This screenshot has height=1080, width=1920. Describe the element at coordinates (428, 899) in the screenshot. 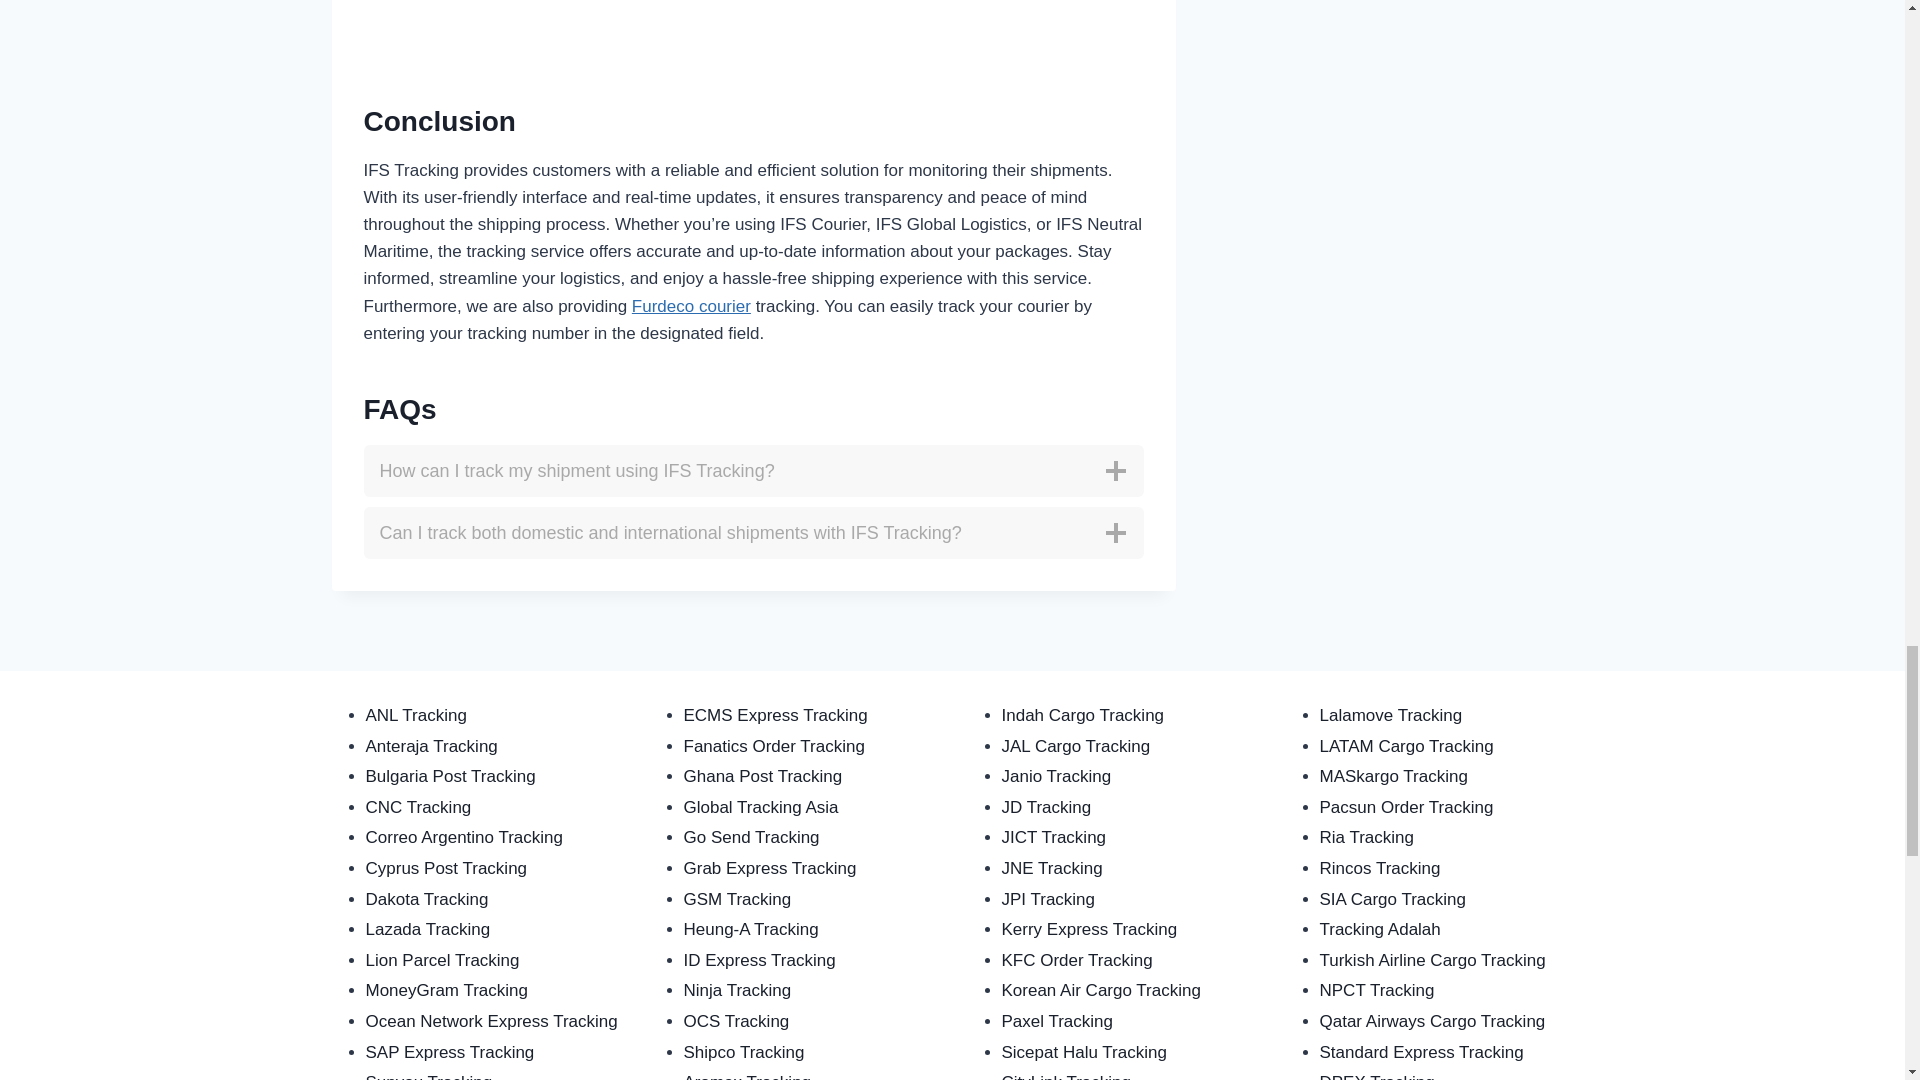

I see `Dakota Tracking` at that location.